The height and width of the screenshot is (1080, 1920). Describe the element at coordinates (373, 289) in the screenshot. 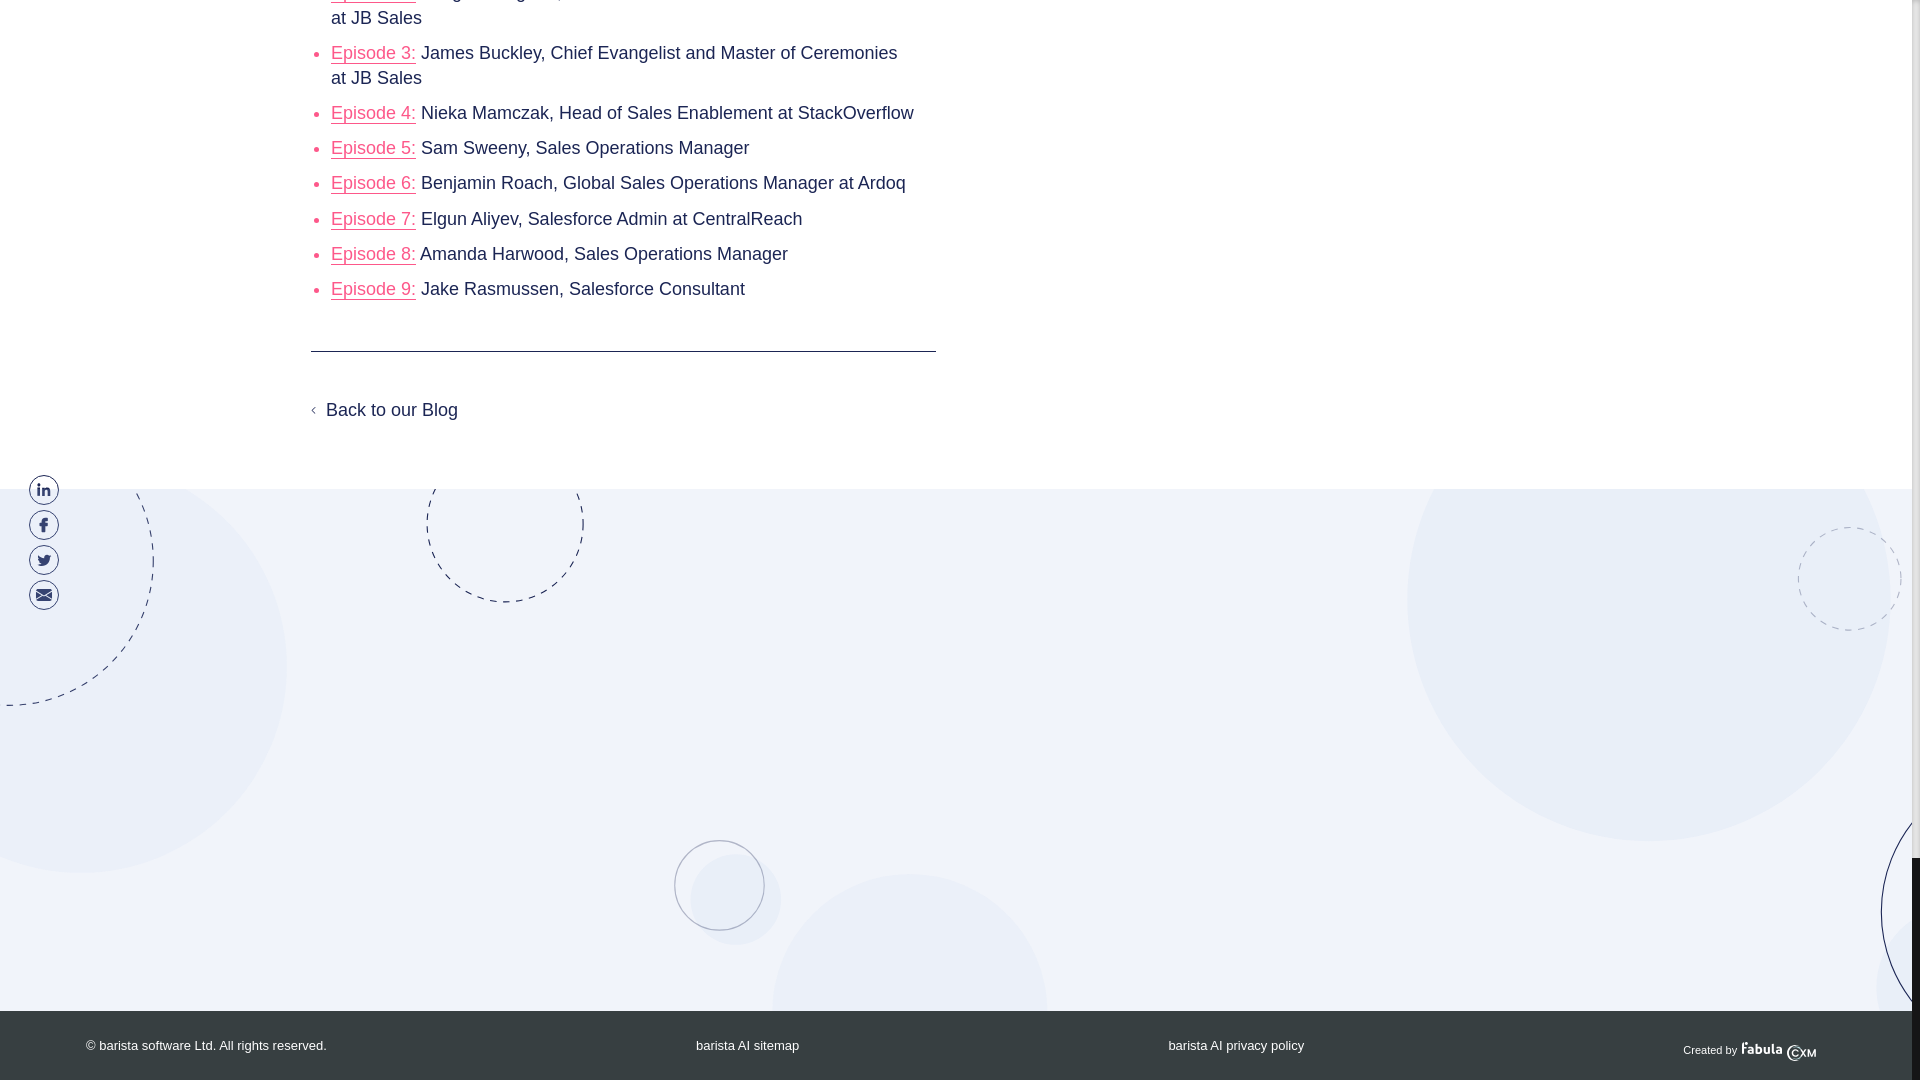

I see `Episode 9:` at that location.